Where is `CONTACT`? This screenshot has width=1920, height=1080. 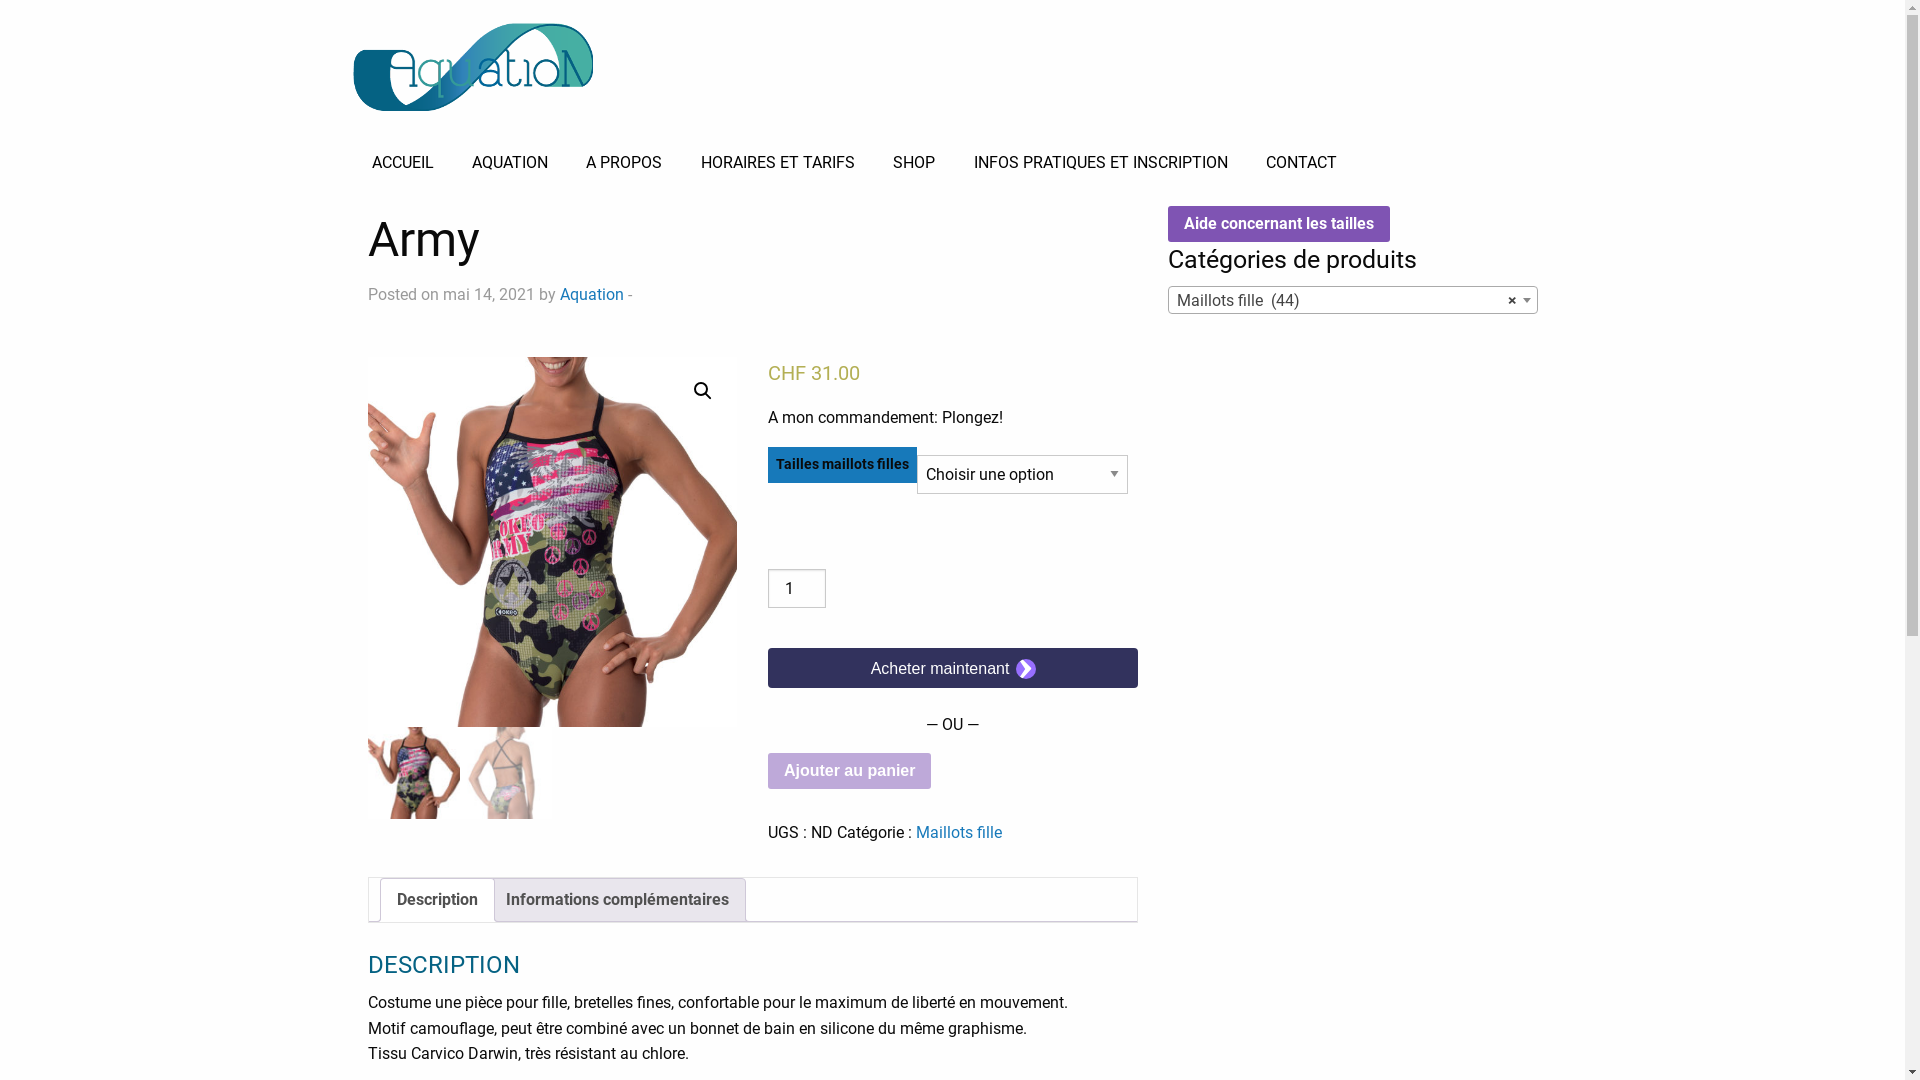
CONTACT is located at coordinates (1302, 163).